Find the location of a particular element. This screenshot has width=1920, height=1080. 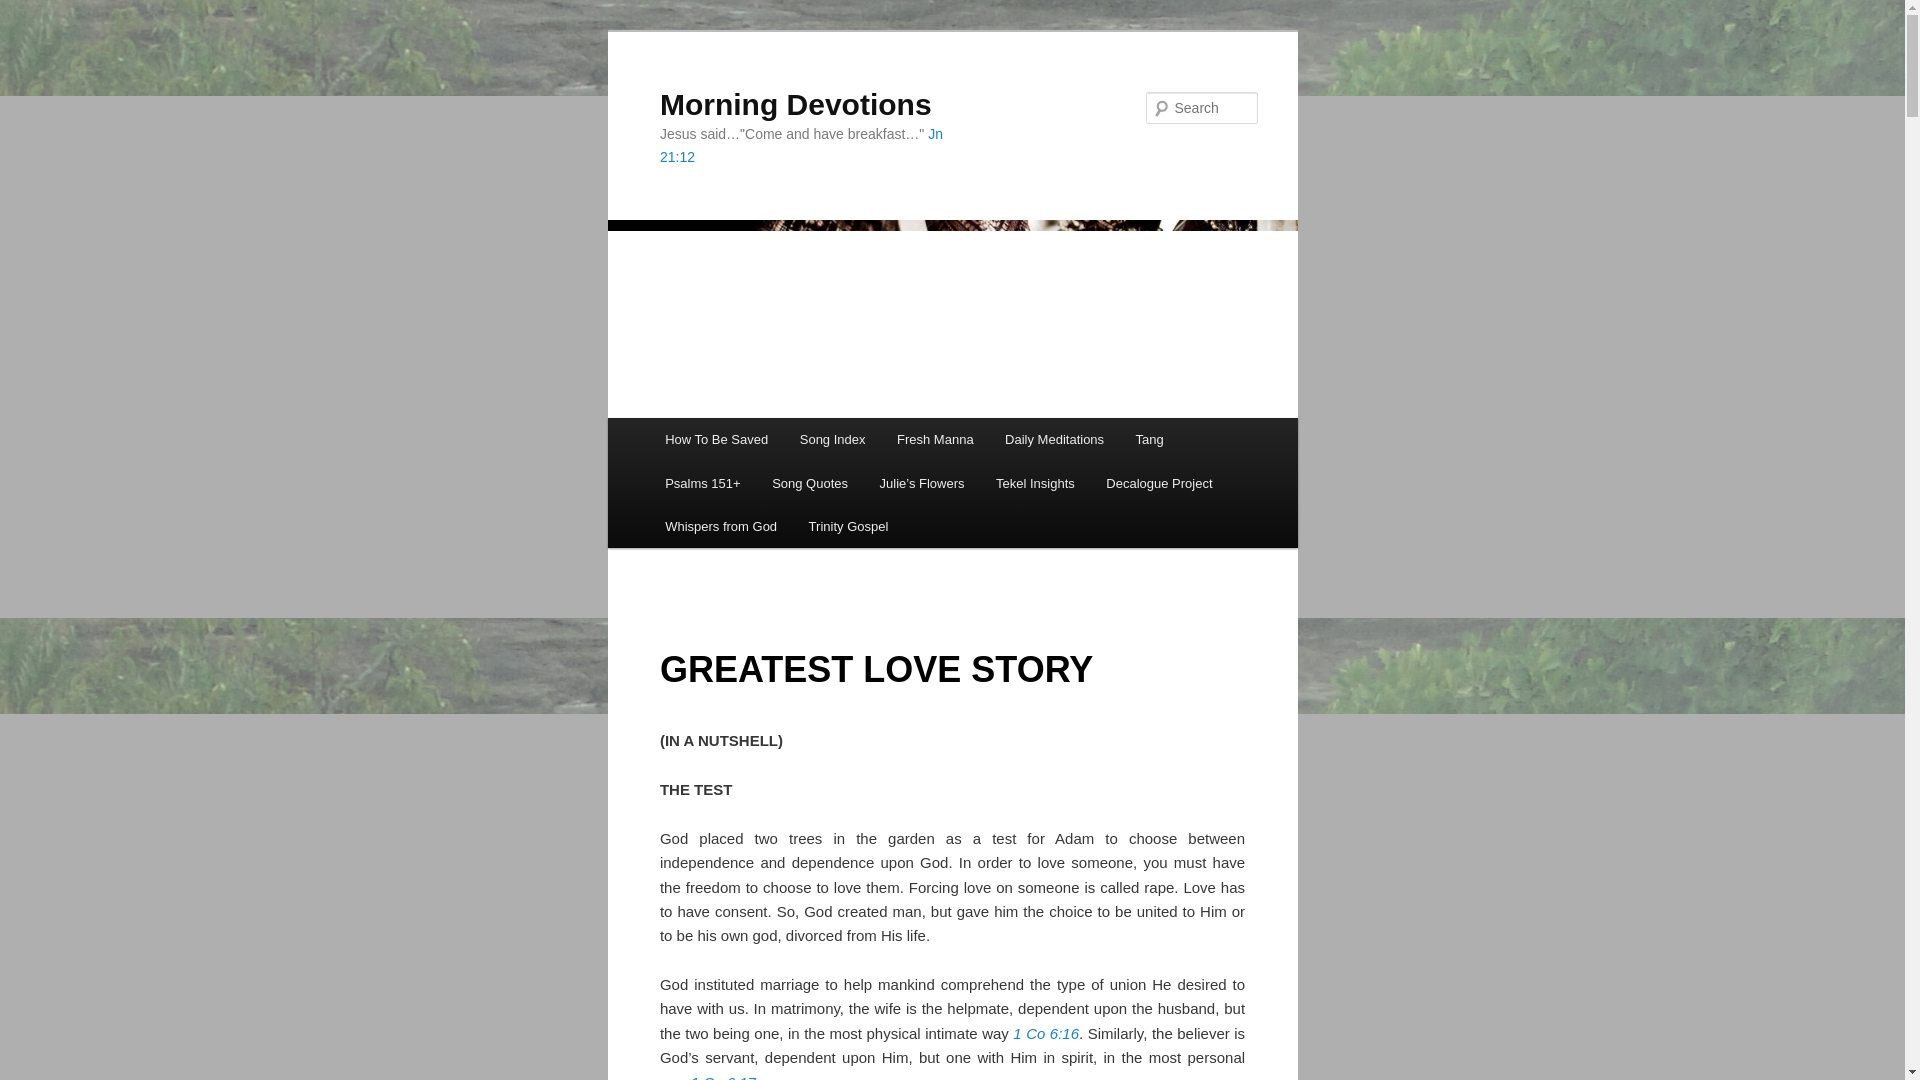

Morning Devotions is located at coordinates (796, 104).